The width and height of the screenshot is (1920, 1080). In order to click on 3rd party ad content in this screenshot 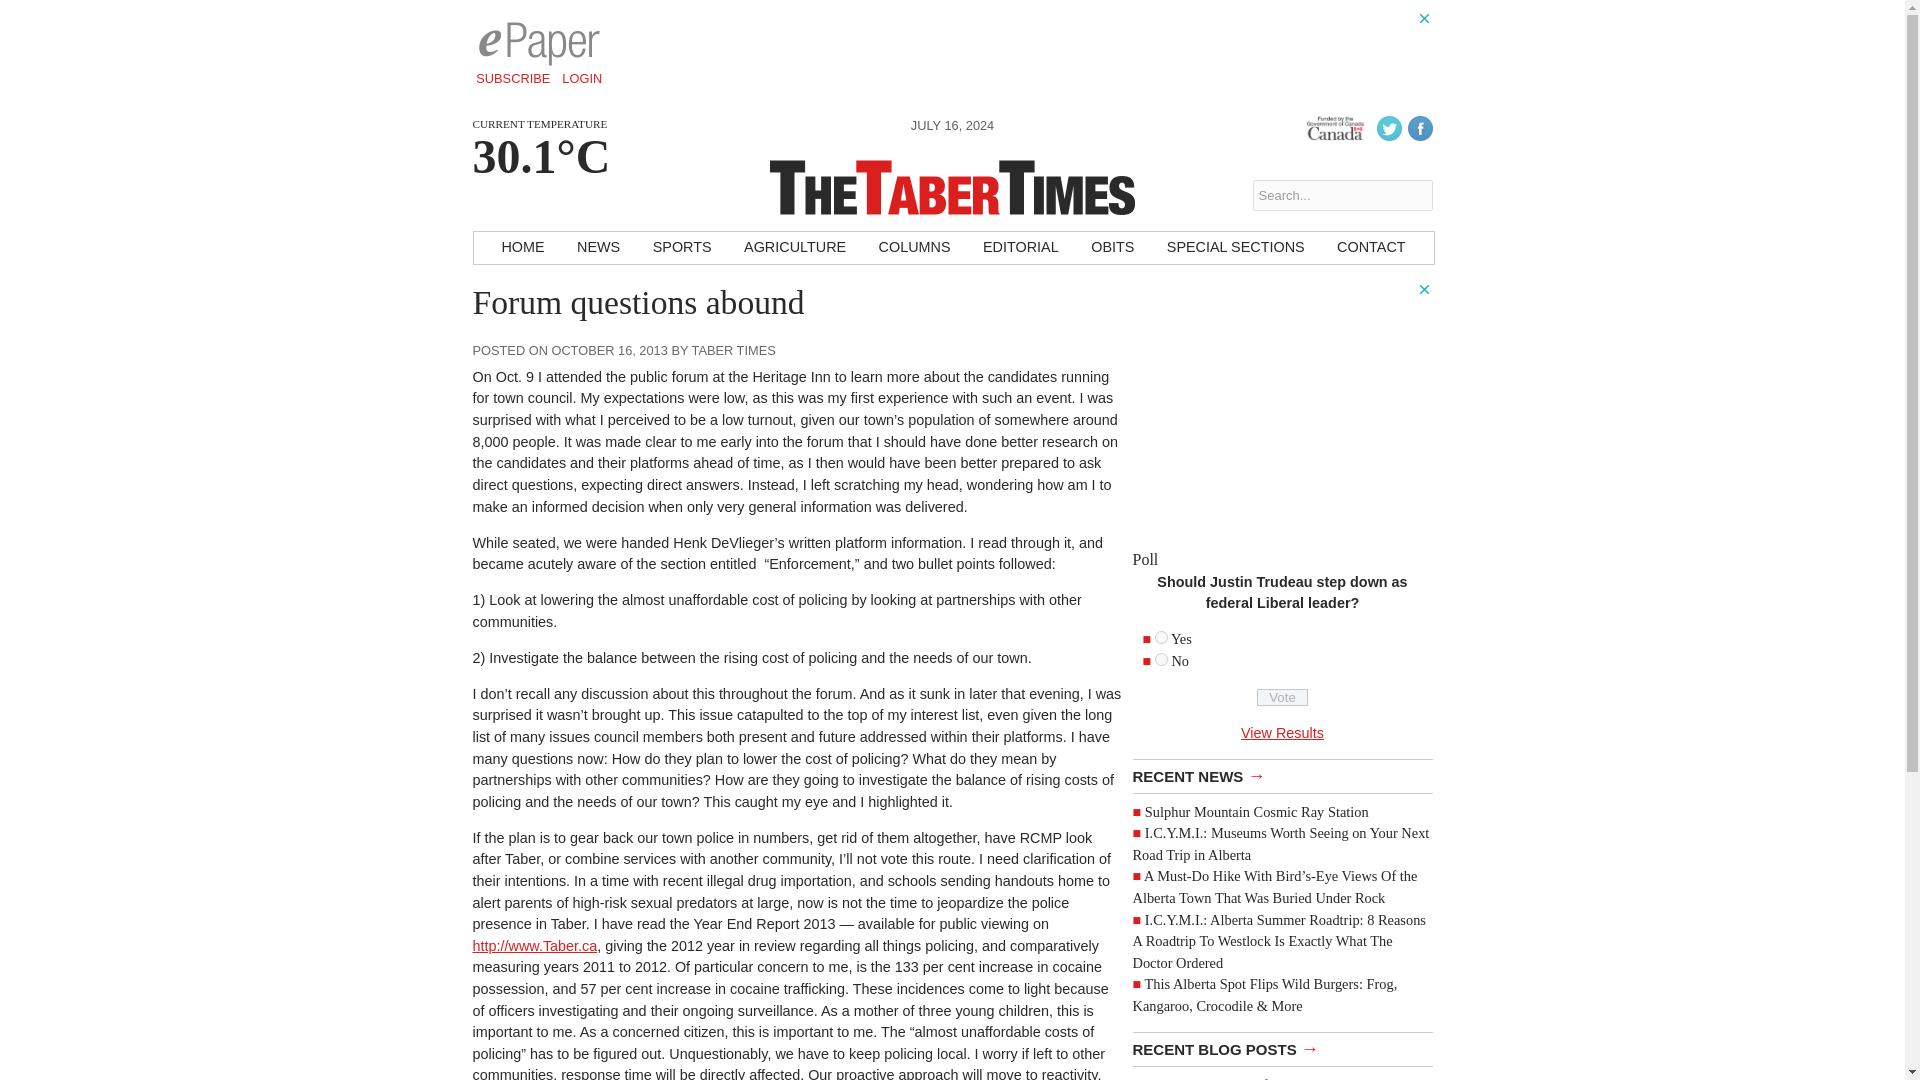, I will do `click(1068, 54)`.